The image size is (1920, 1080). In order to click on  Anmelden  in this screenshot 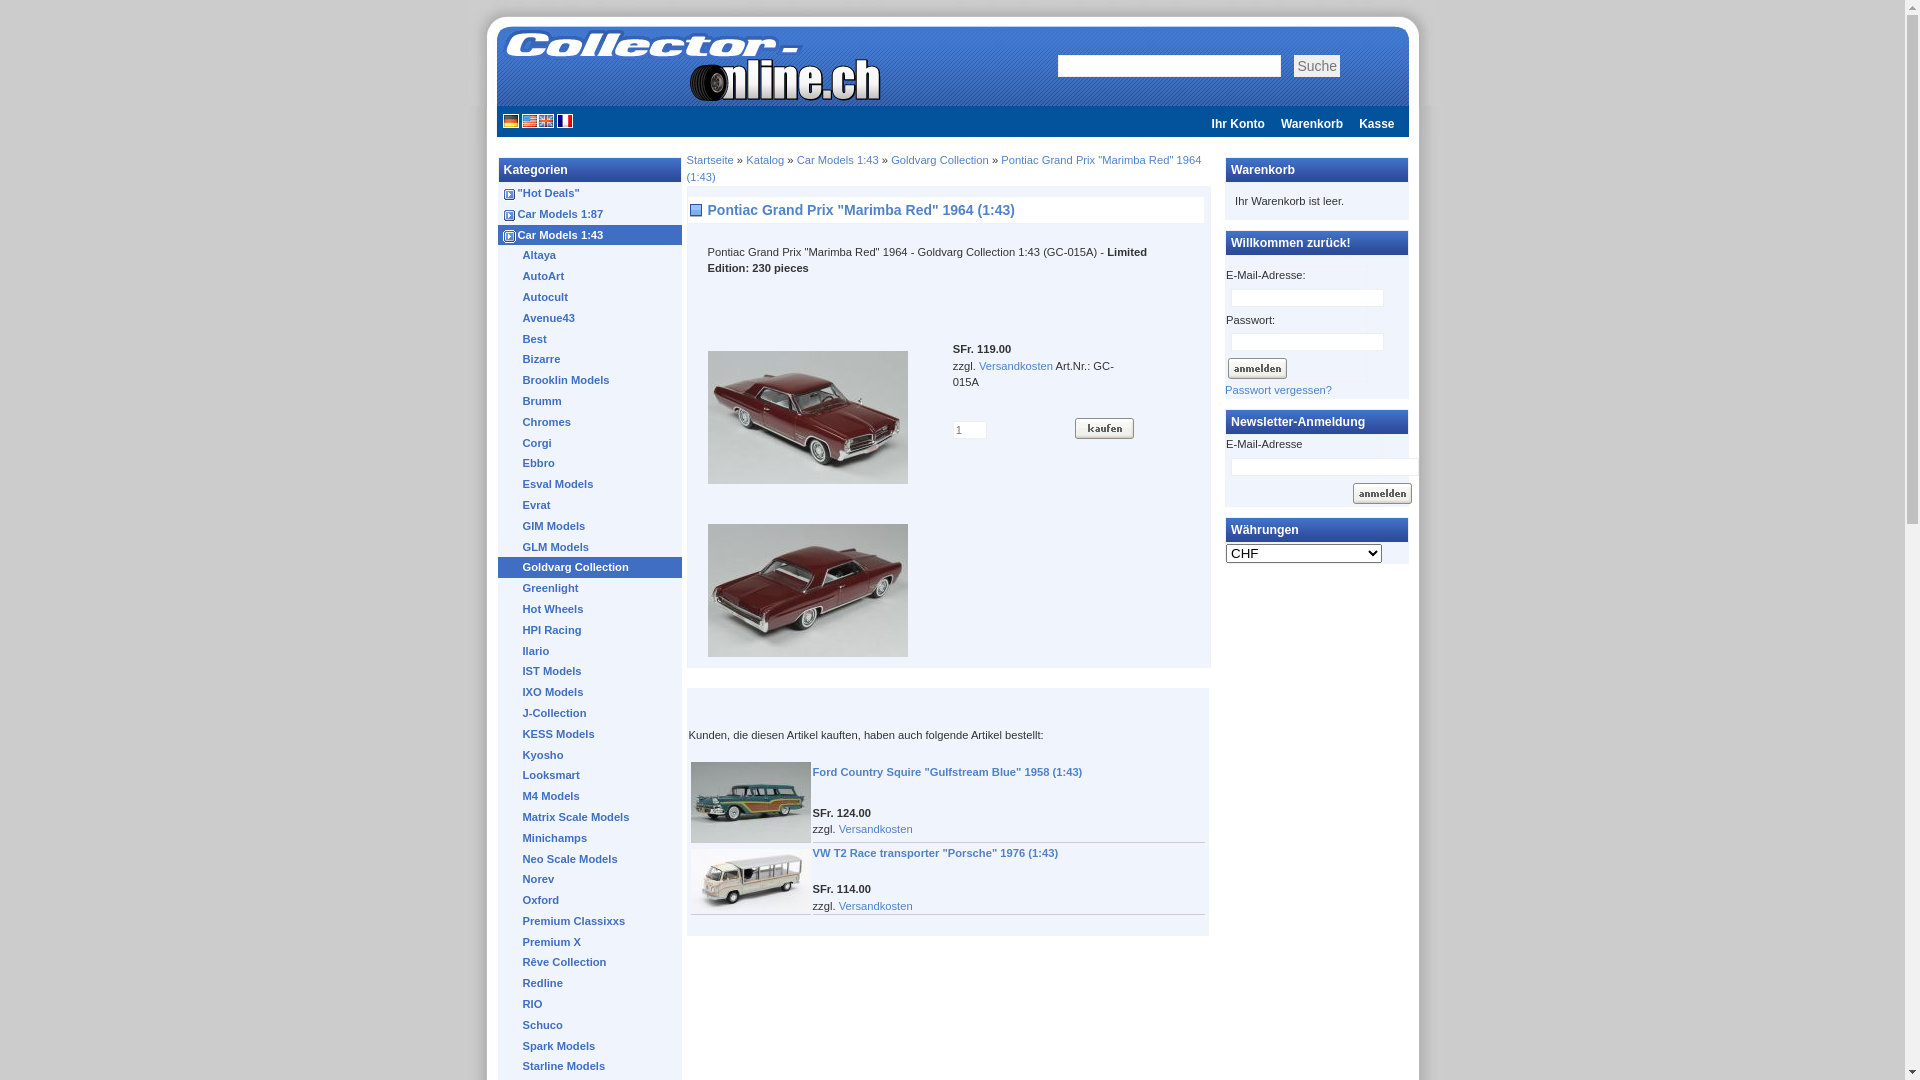, I will do `click(1382, 494)`.